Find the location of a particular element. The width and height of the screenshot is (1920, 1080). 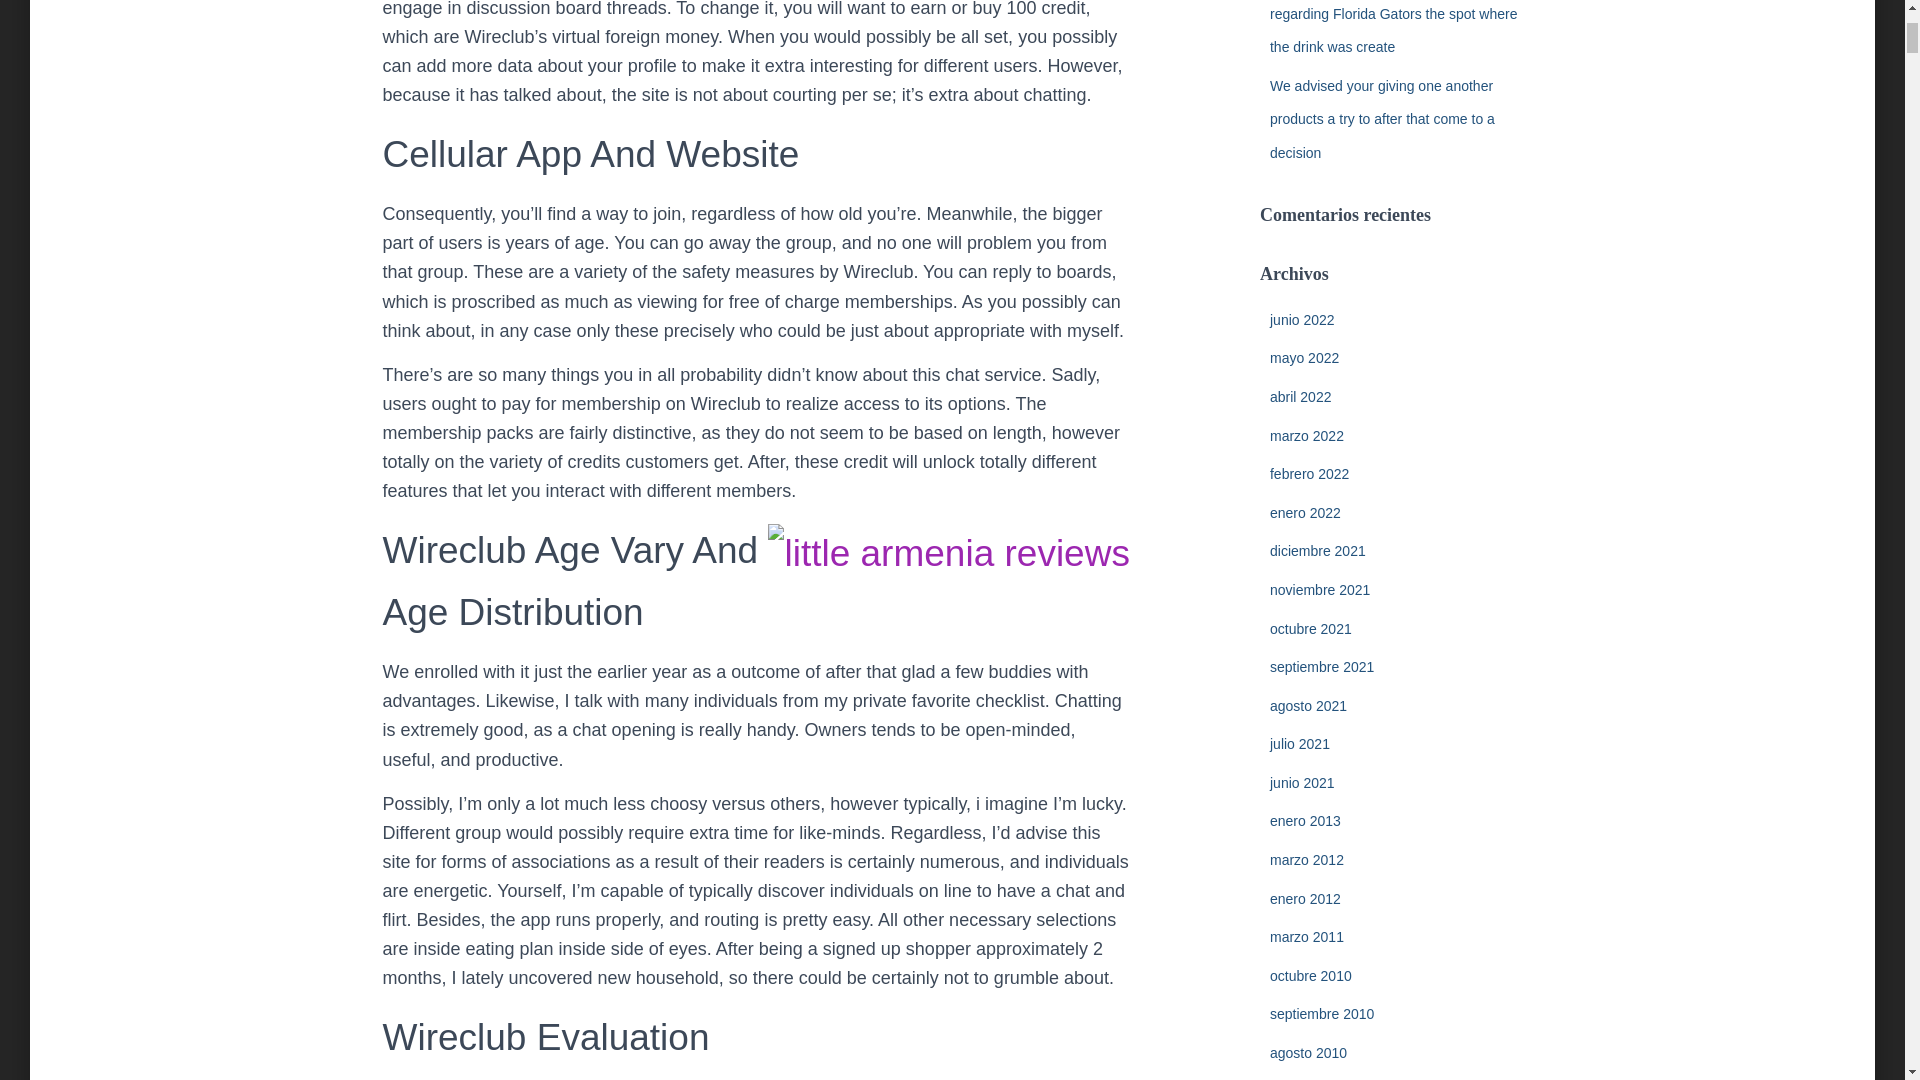

septiembre 2010 is located at coordinates (1322, 1013).